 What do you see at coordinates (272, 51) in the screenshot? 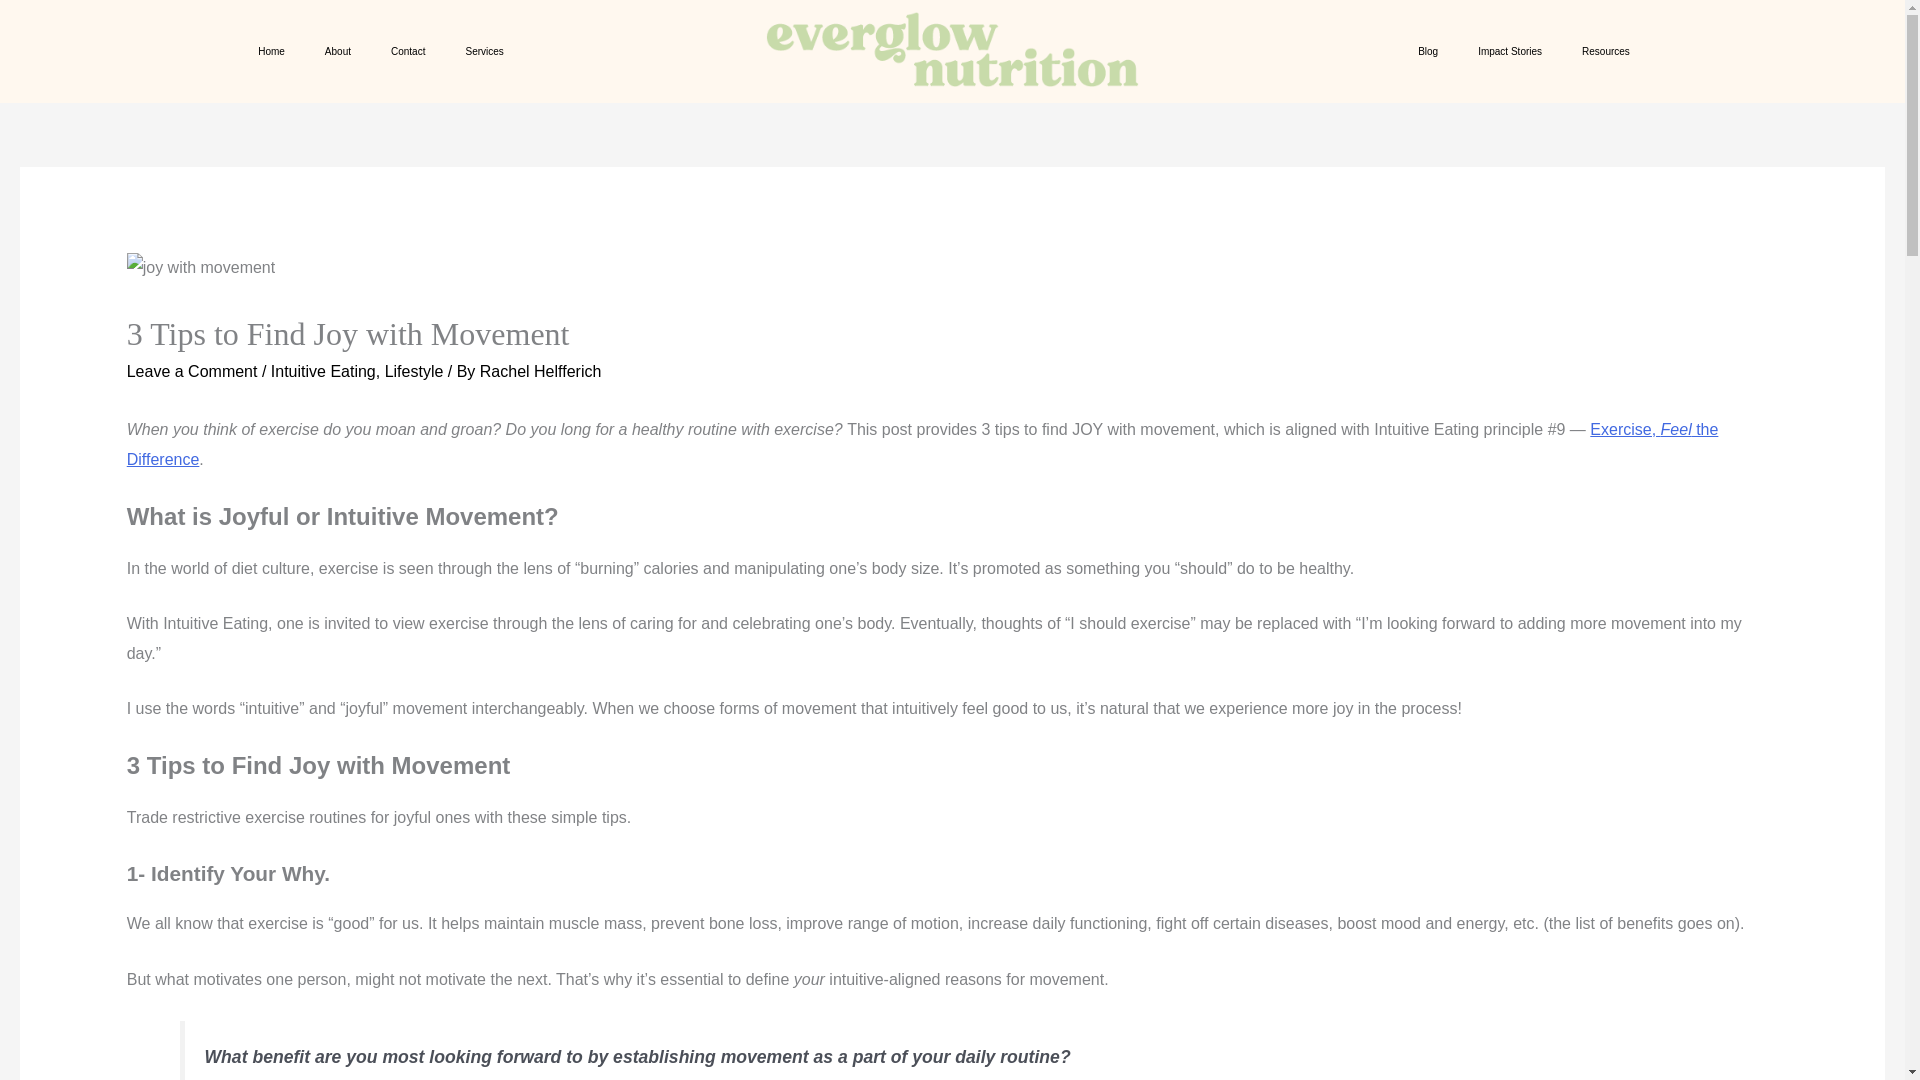
I see `Home` at bounding box center [272, 51].